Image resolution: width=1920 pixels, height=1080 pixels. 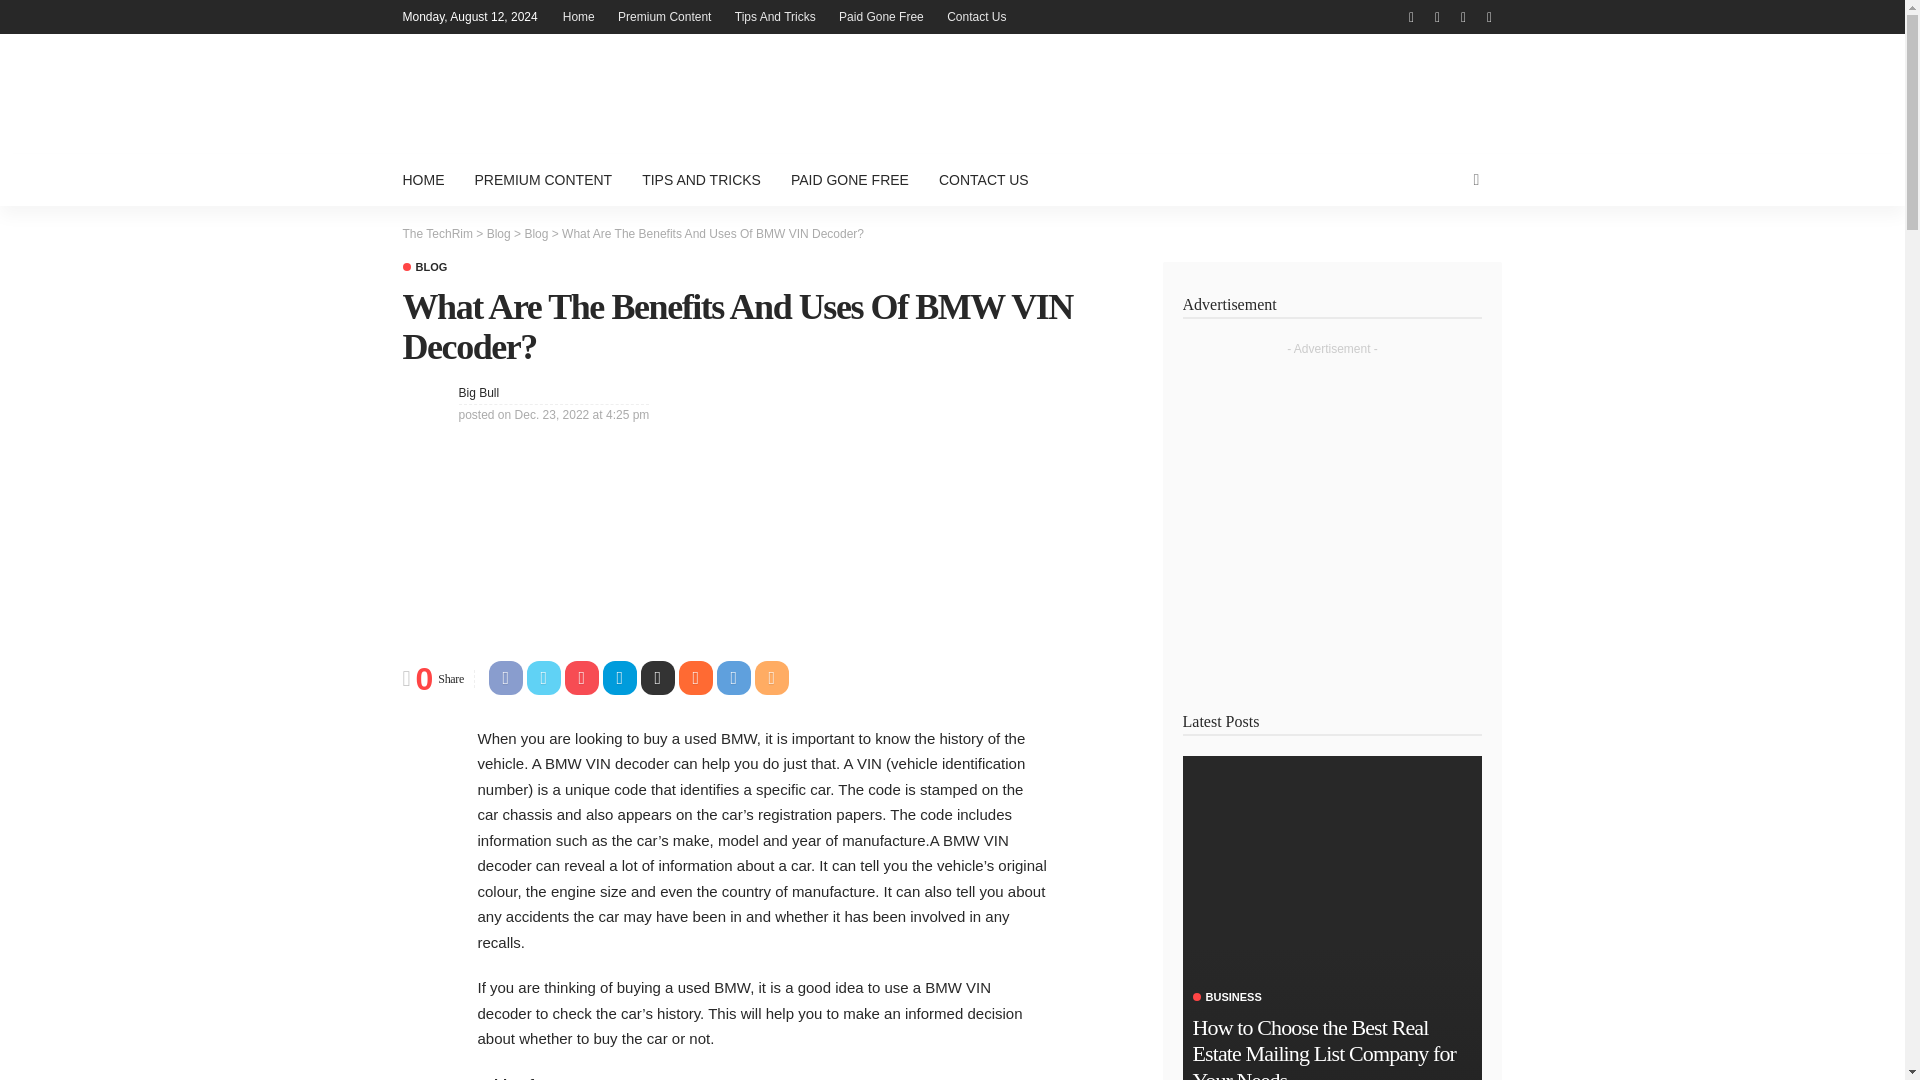 I want to click on Home, so click(x=578, y=16).